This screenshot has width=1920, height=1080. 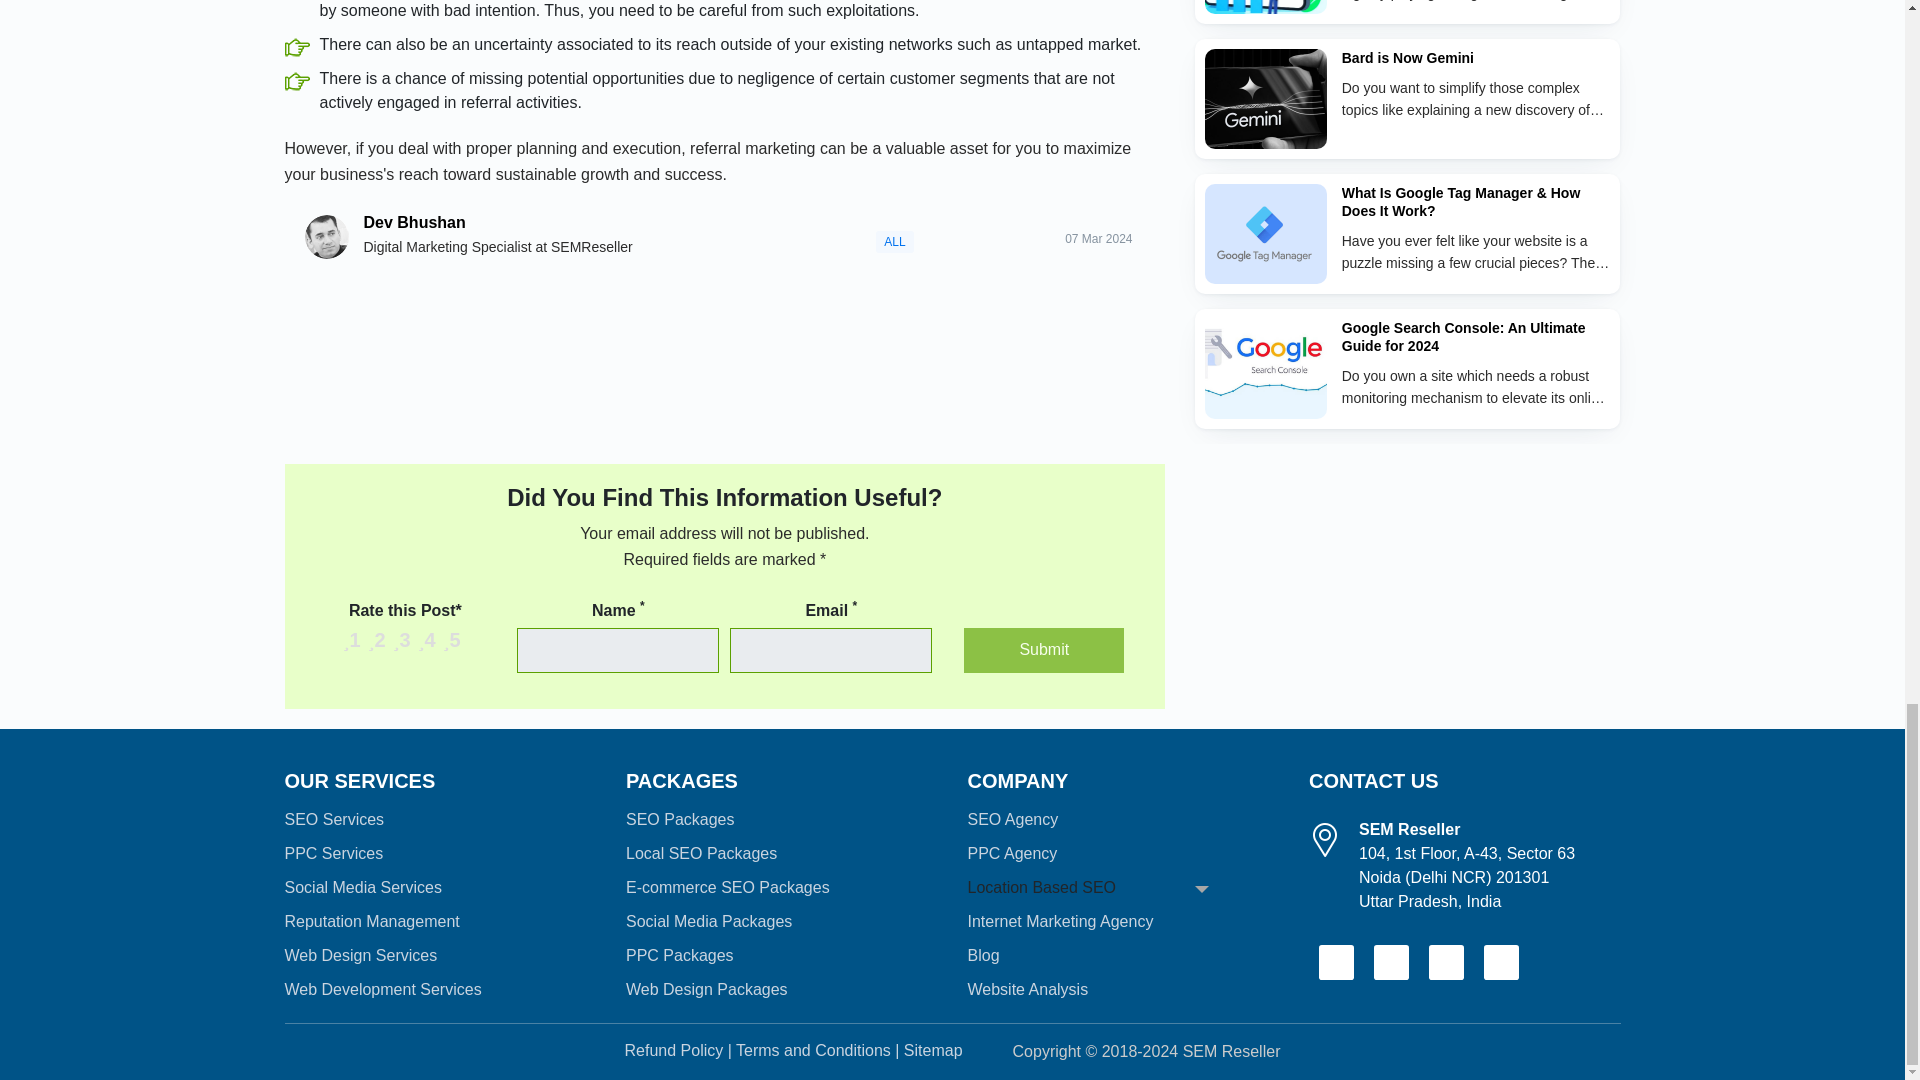 I want to click on 1, so click(x=362, y=650).